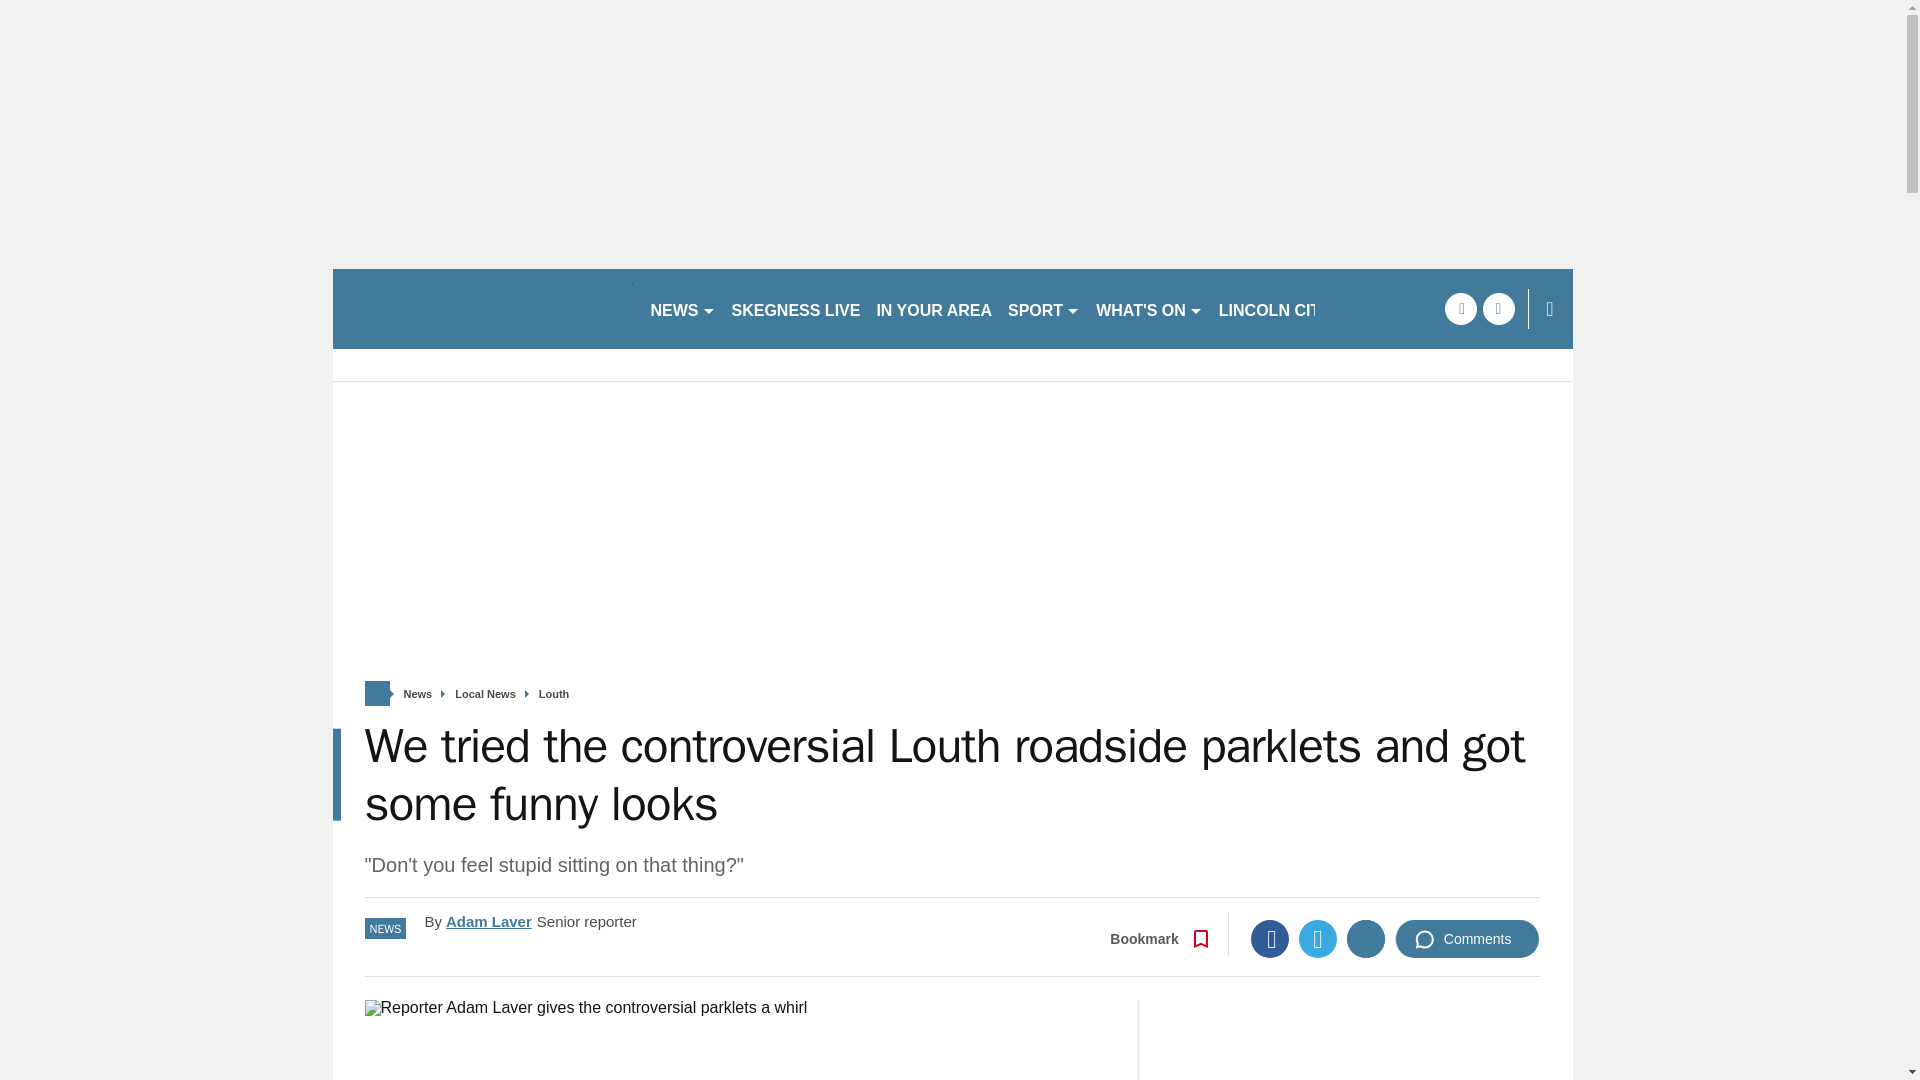 Image resolution: width=1920 pixels, height=1080 pixels. I want to click on Comments, so click(1467, 938).